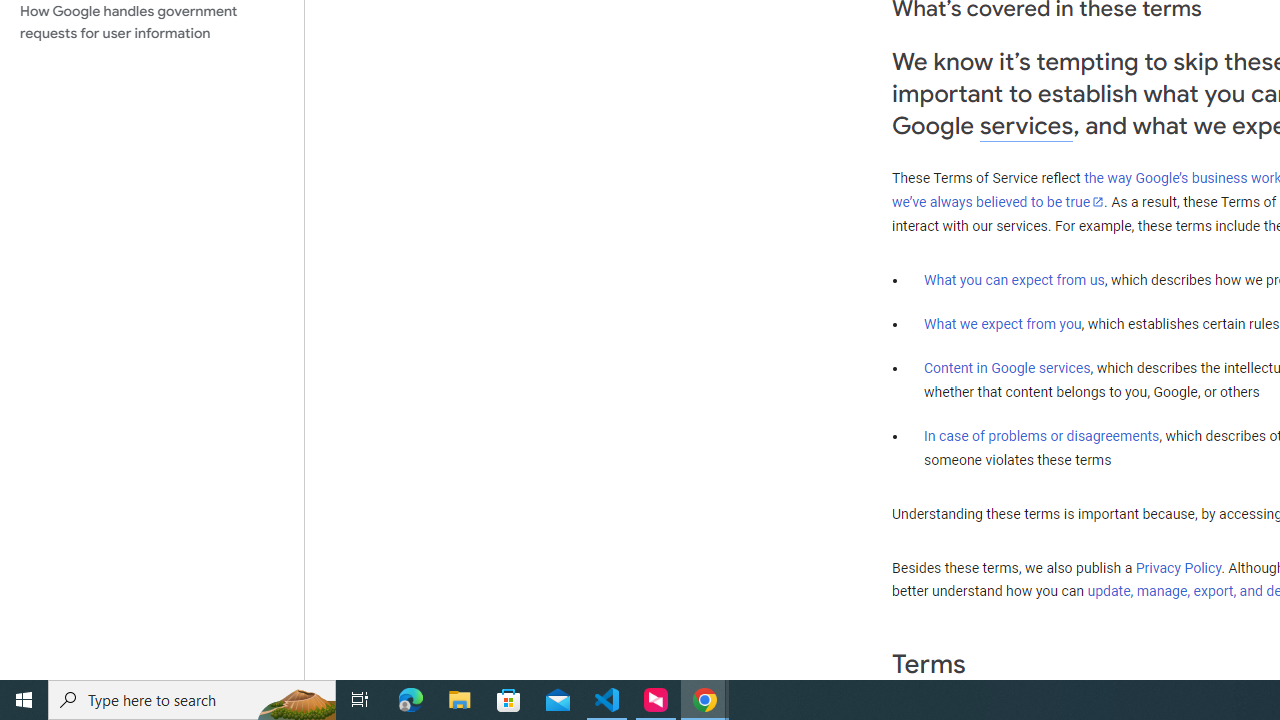  What do you see at coordinates (1002, 324) in the screenshot?
I see `What we expect from you` at bounding box center [1002, 324].